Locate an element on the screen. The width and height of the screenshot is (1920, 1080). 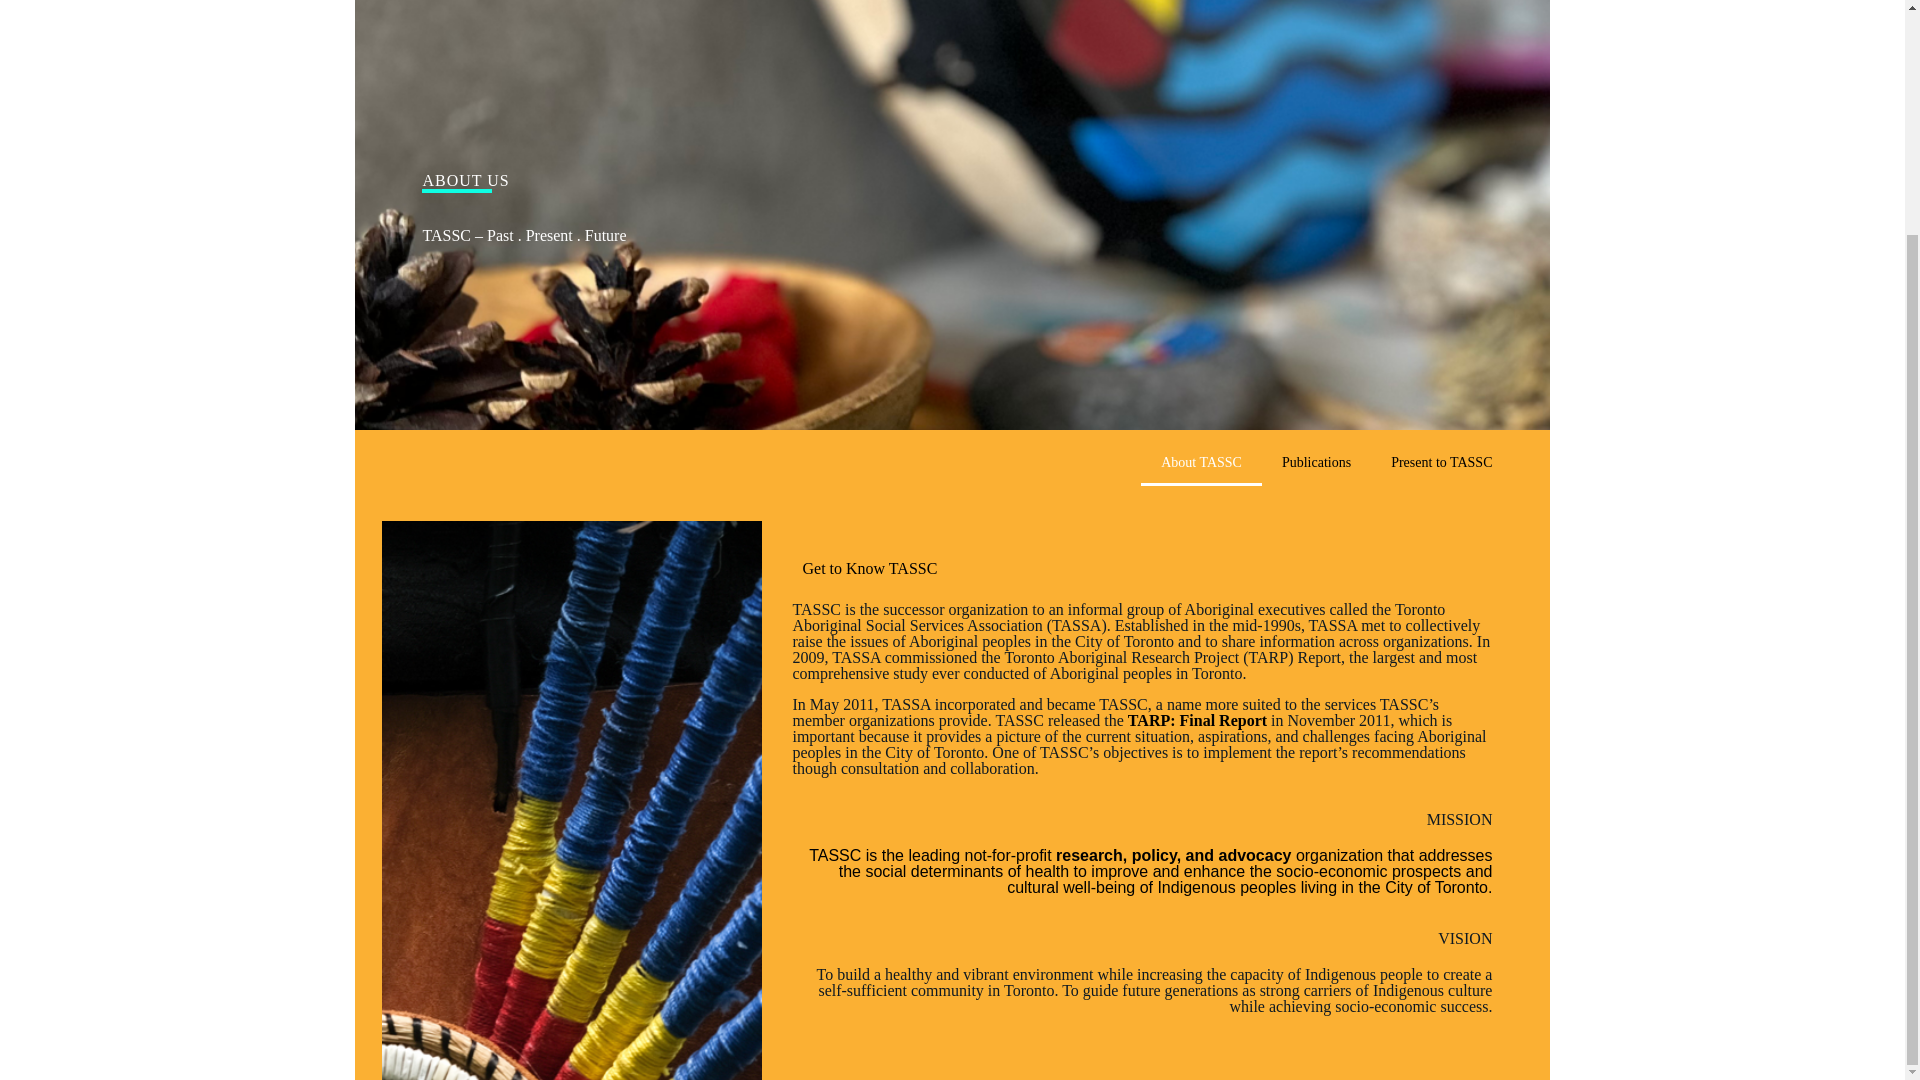
Publications is located at coordinates (1316, 462).